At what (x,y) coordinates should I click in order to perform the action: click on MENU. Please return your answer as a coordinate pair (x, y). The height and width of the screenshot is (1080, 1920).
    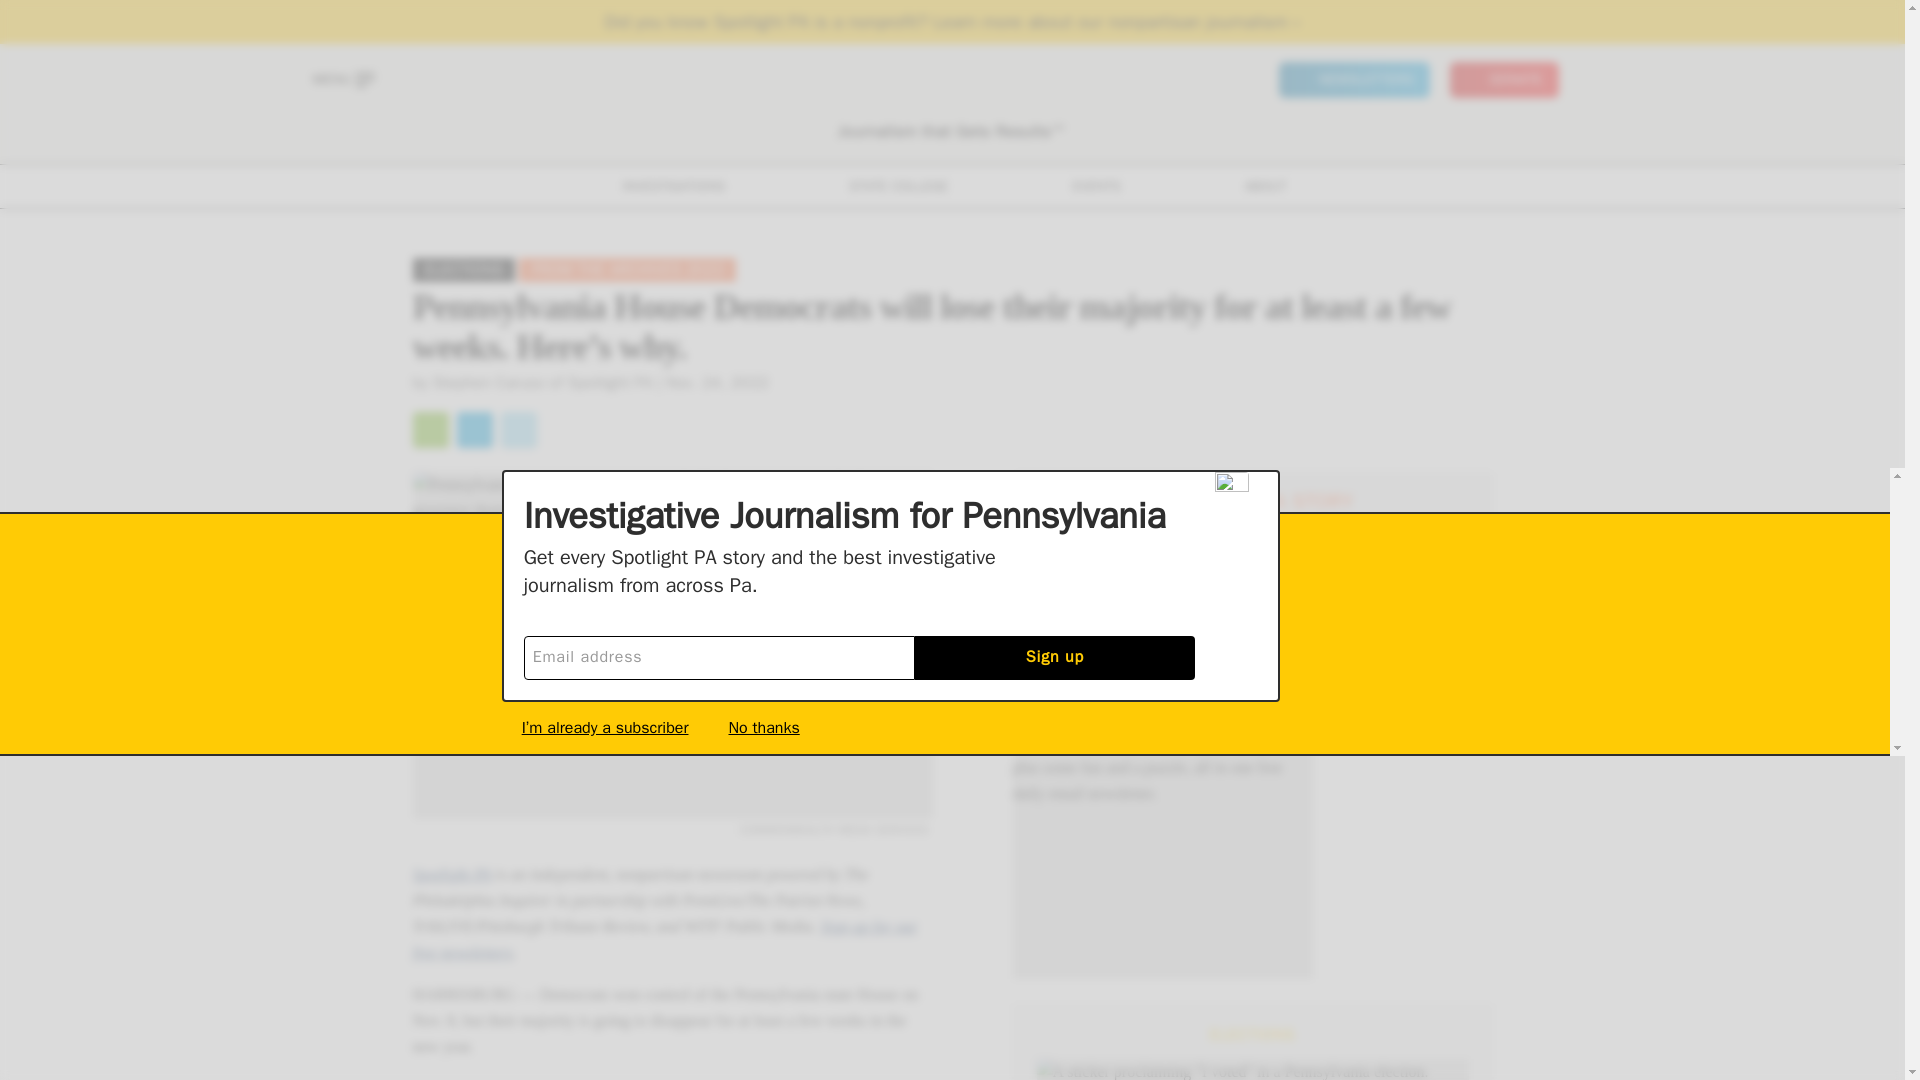
    Looking at the image, I should click on (342, 80).